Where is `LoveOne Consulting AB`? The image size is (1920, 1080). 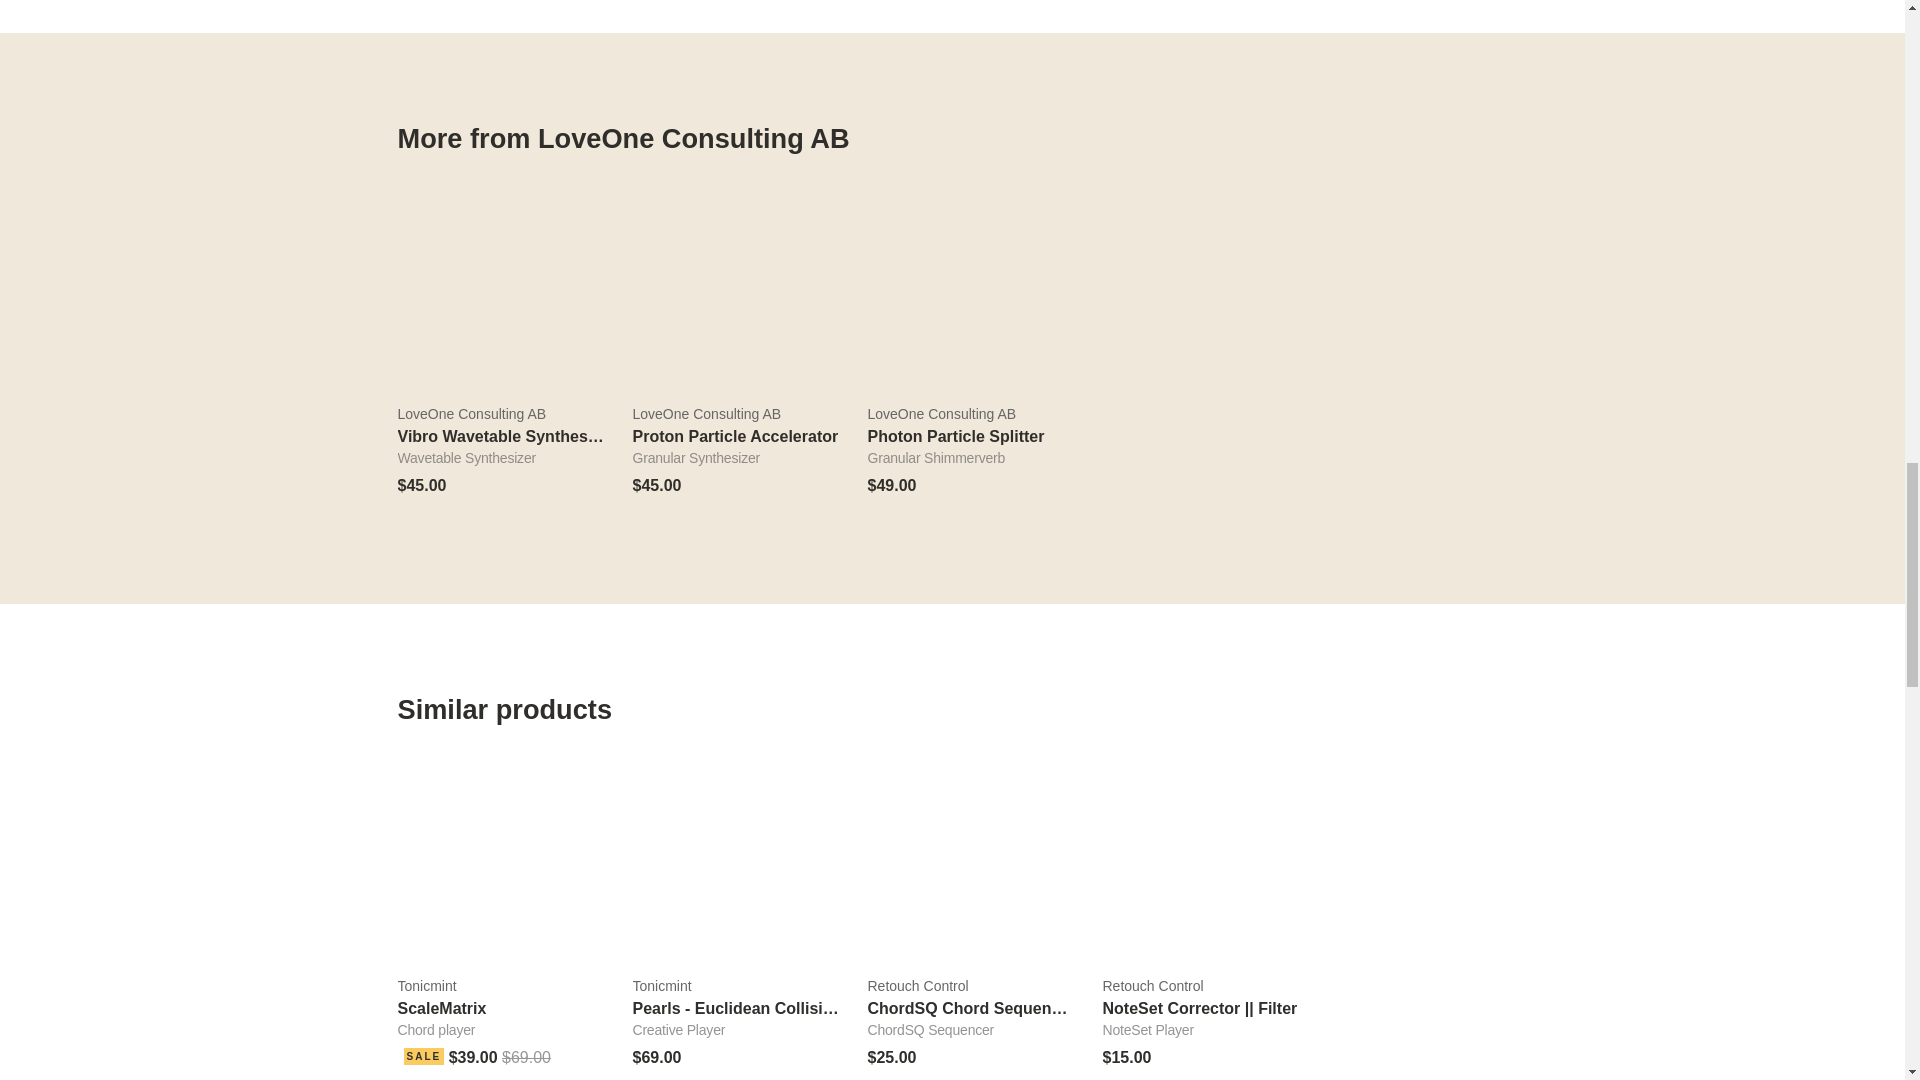 LoveOne Consulting AB is located at coordinates (735, 415).